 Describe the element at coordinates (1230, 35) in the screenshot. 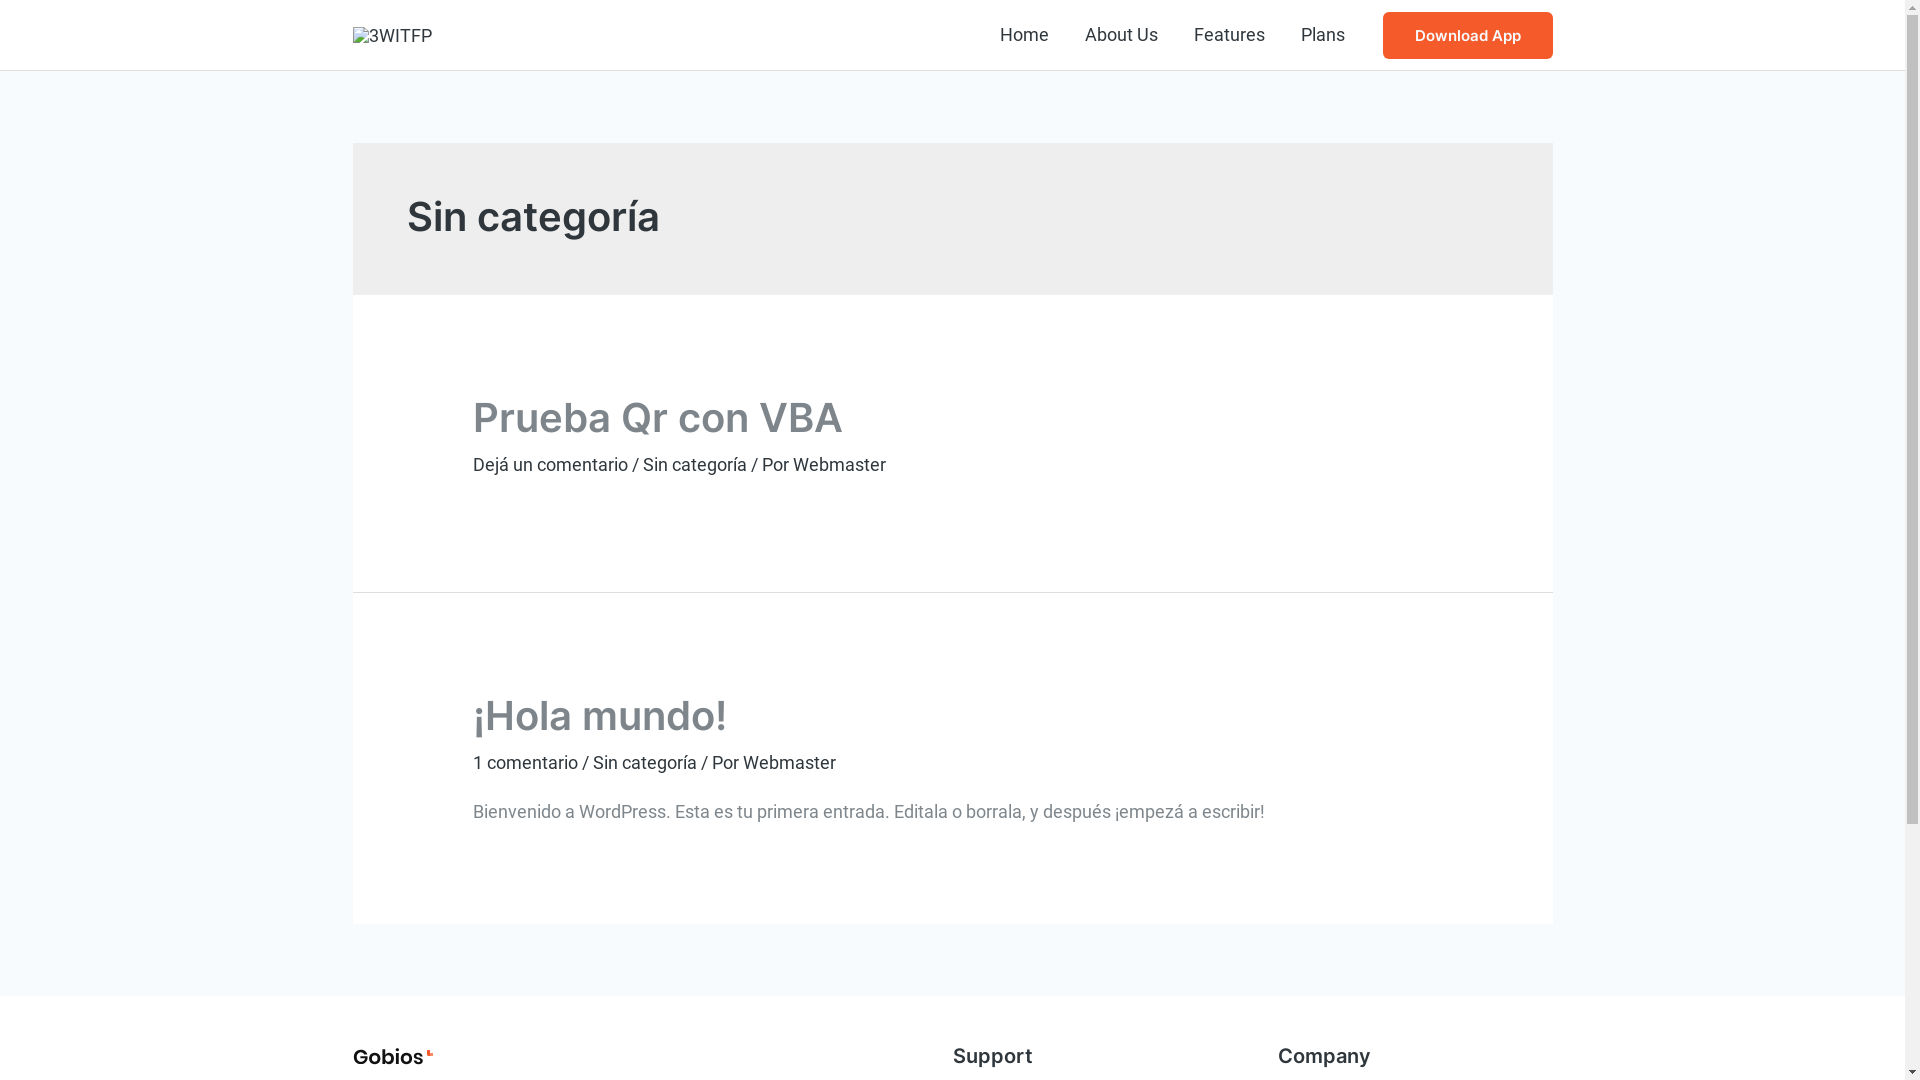

I see `Features` at that location.